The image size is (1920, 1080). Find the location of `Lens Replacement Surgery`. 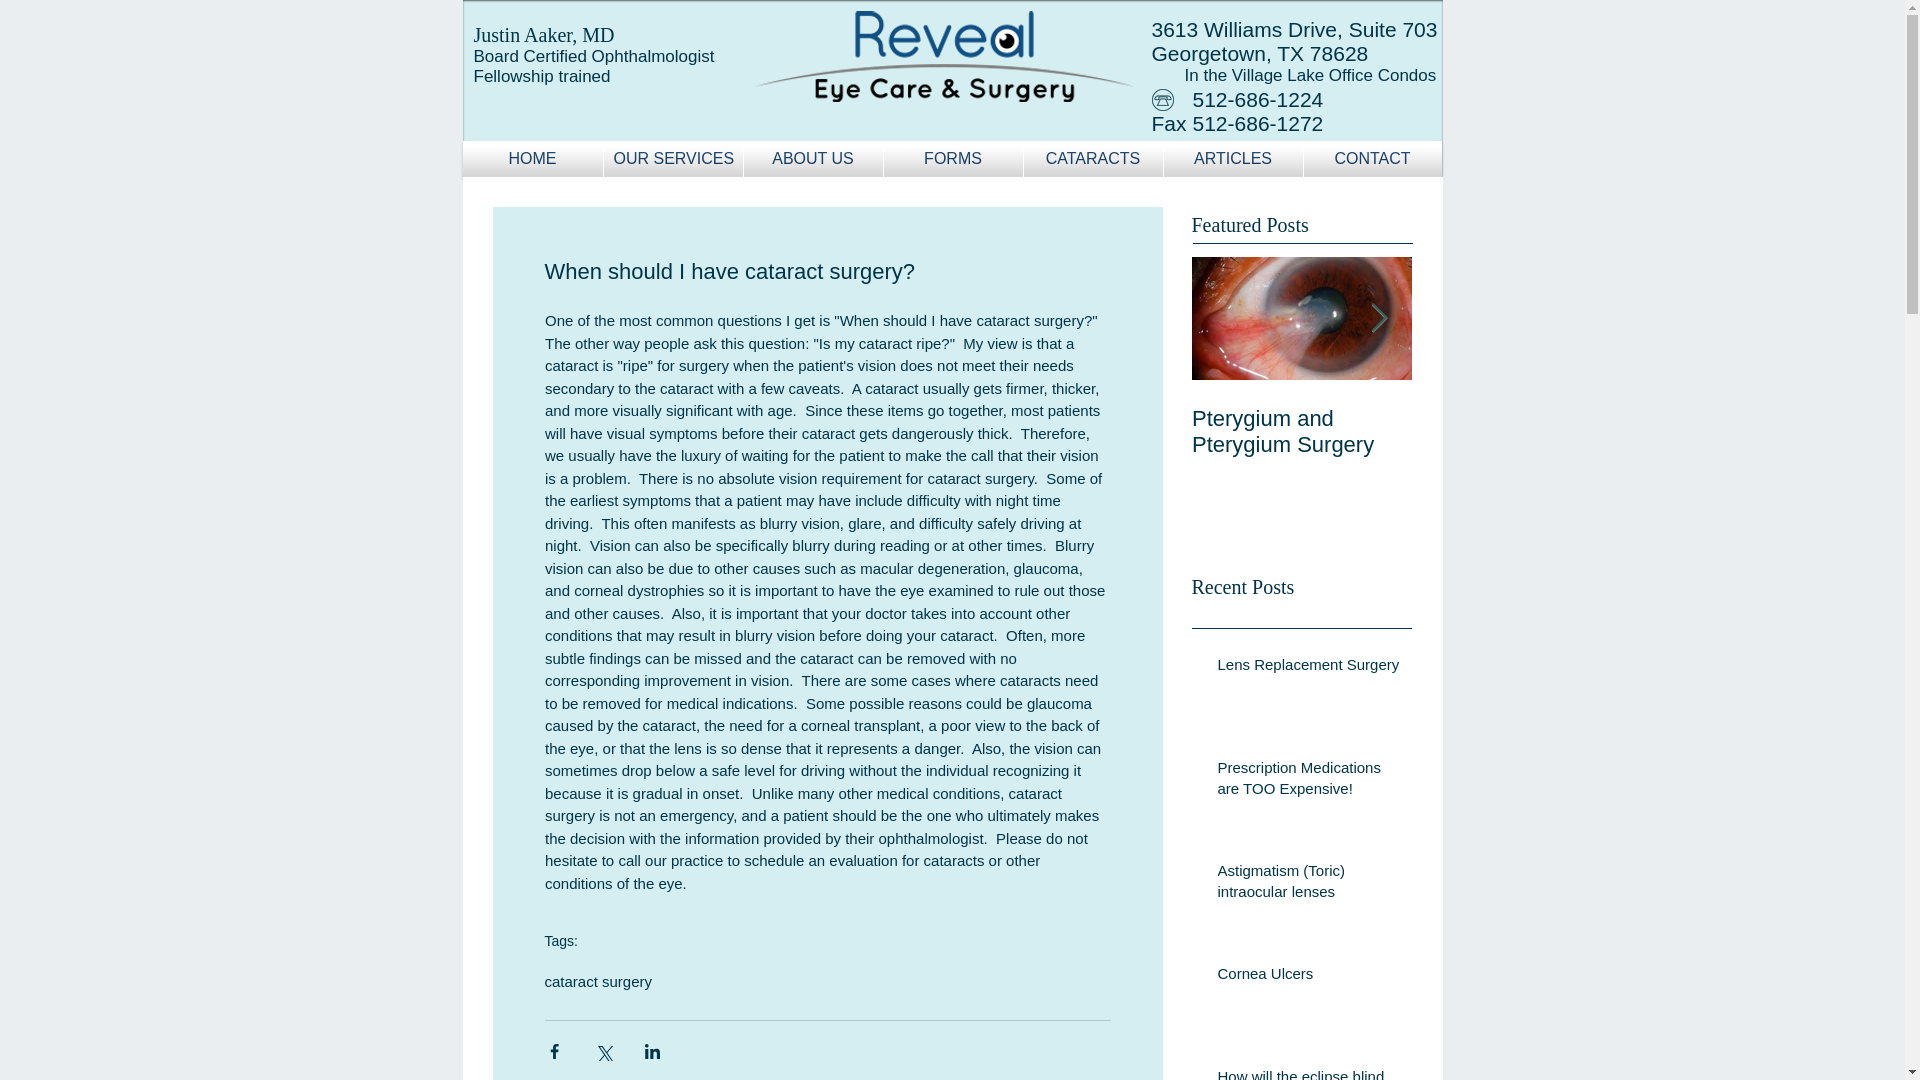

Lens Replacement Surgery is located at coordinates (1308, 668).